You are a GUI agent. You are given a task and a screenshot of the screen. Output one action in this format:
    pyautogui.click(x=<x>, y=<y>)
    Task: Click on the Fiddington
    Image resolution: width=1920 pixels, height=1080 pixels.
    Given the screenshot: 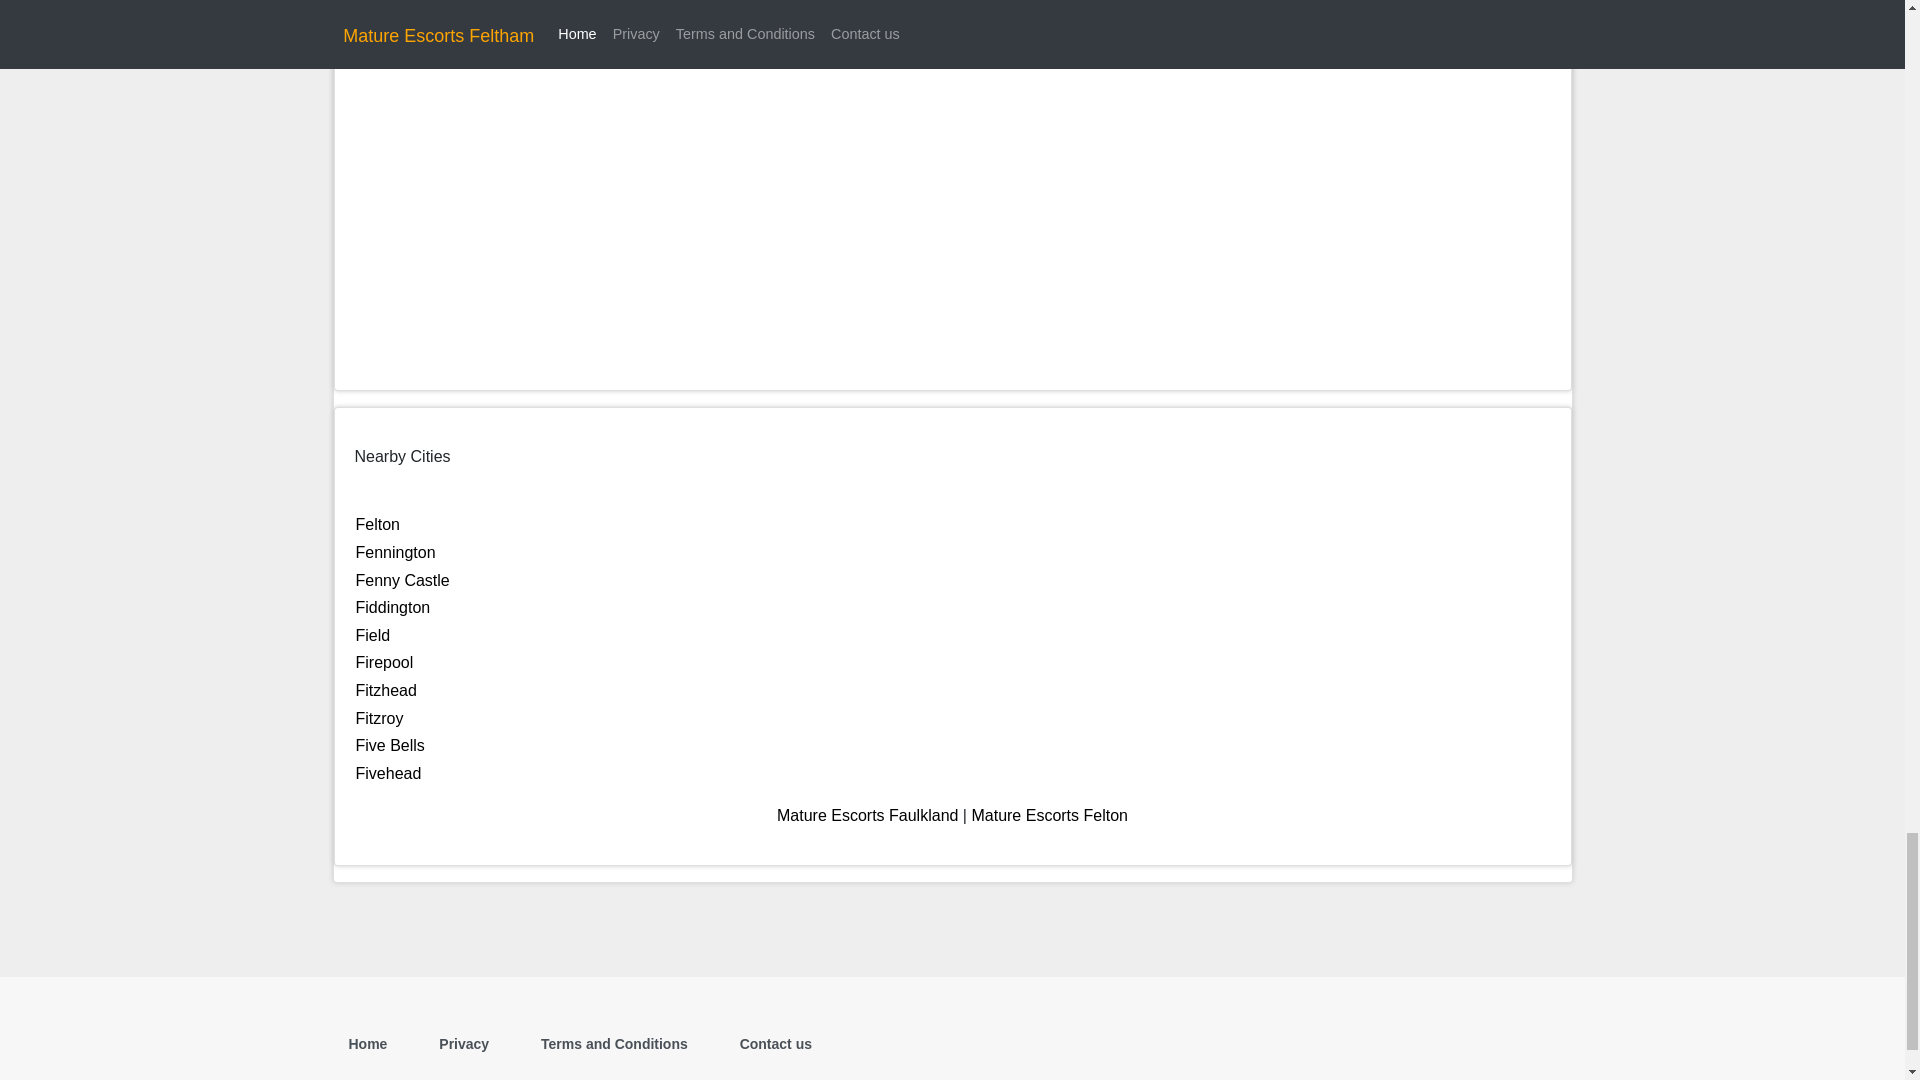 What is the action you would take?
    pyautogui.click(x=392, y=607)
    